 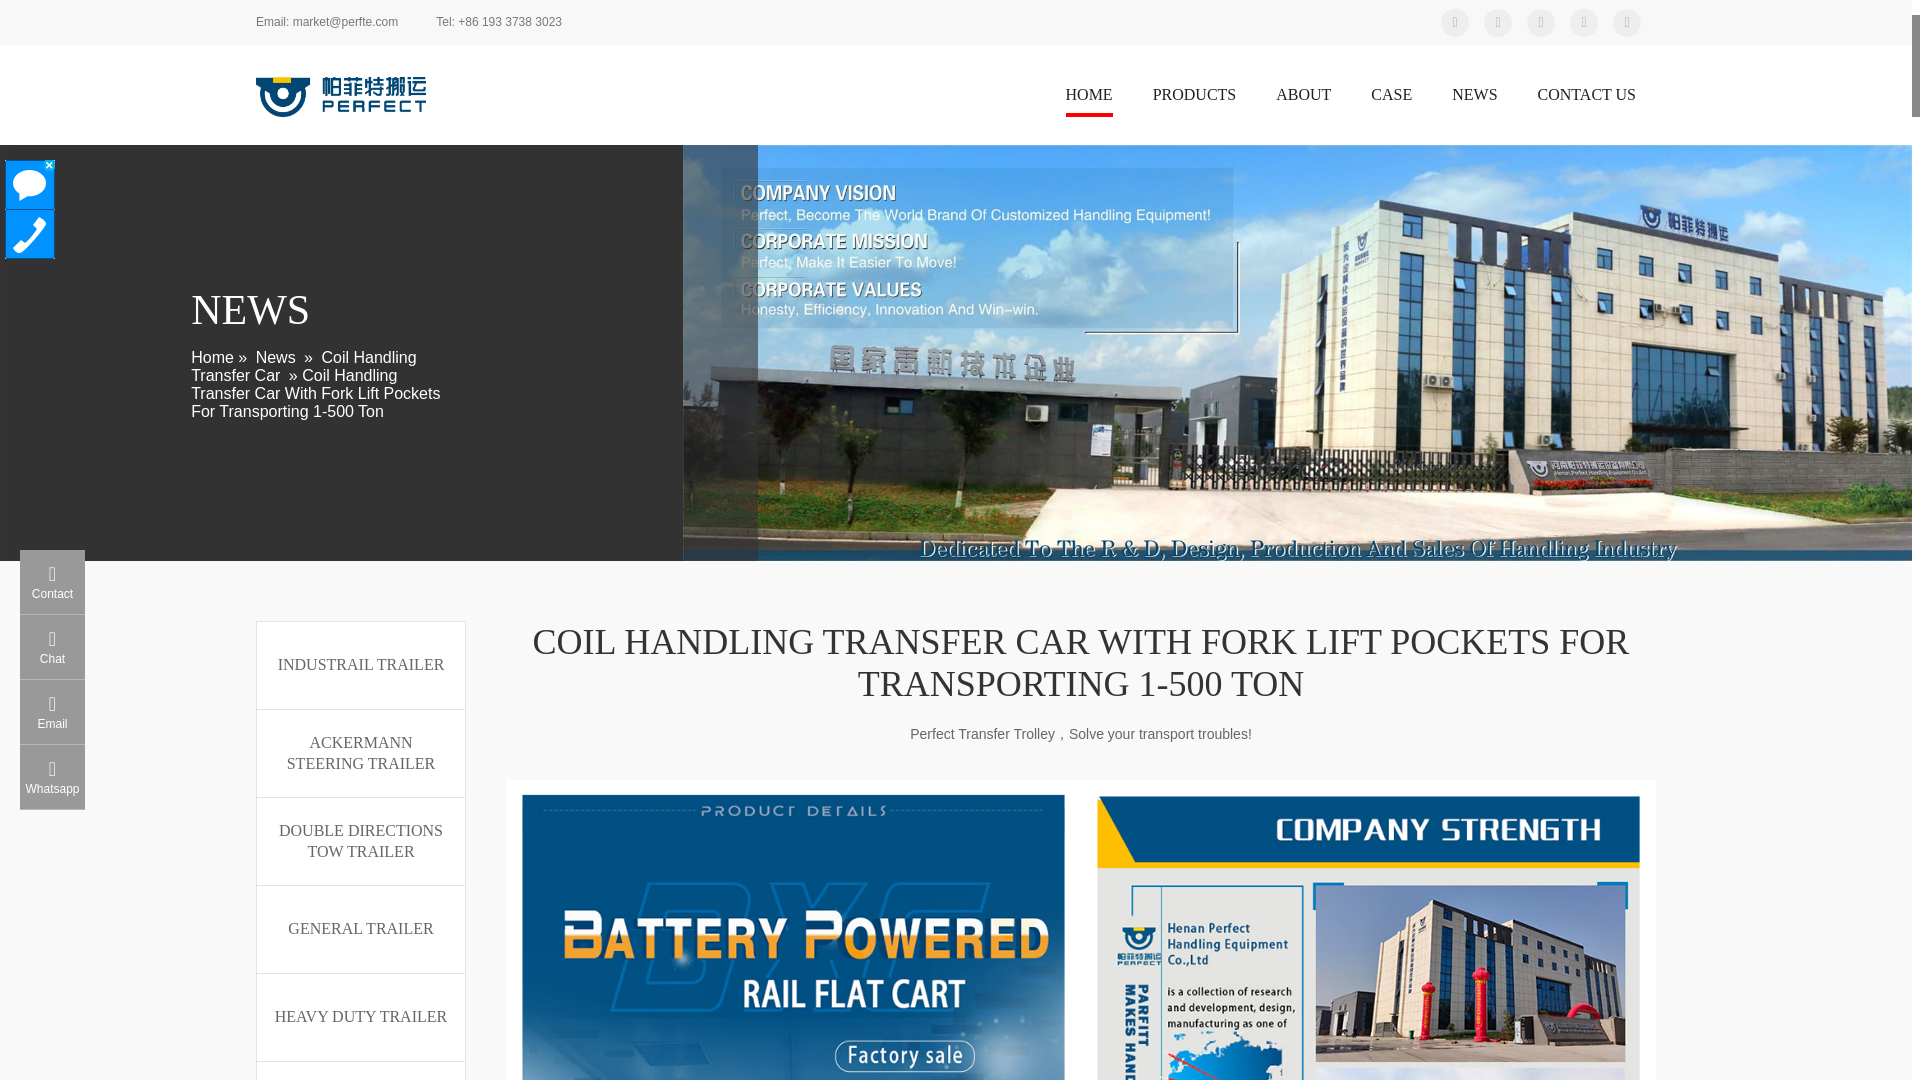 What do you see at coordinates (1303, 97) in the screenshot?
I see `ABOUT` at bounding box center [1303, 97].